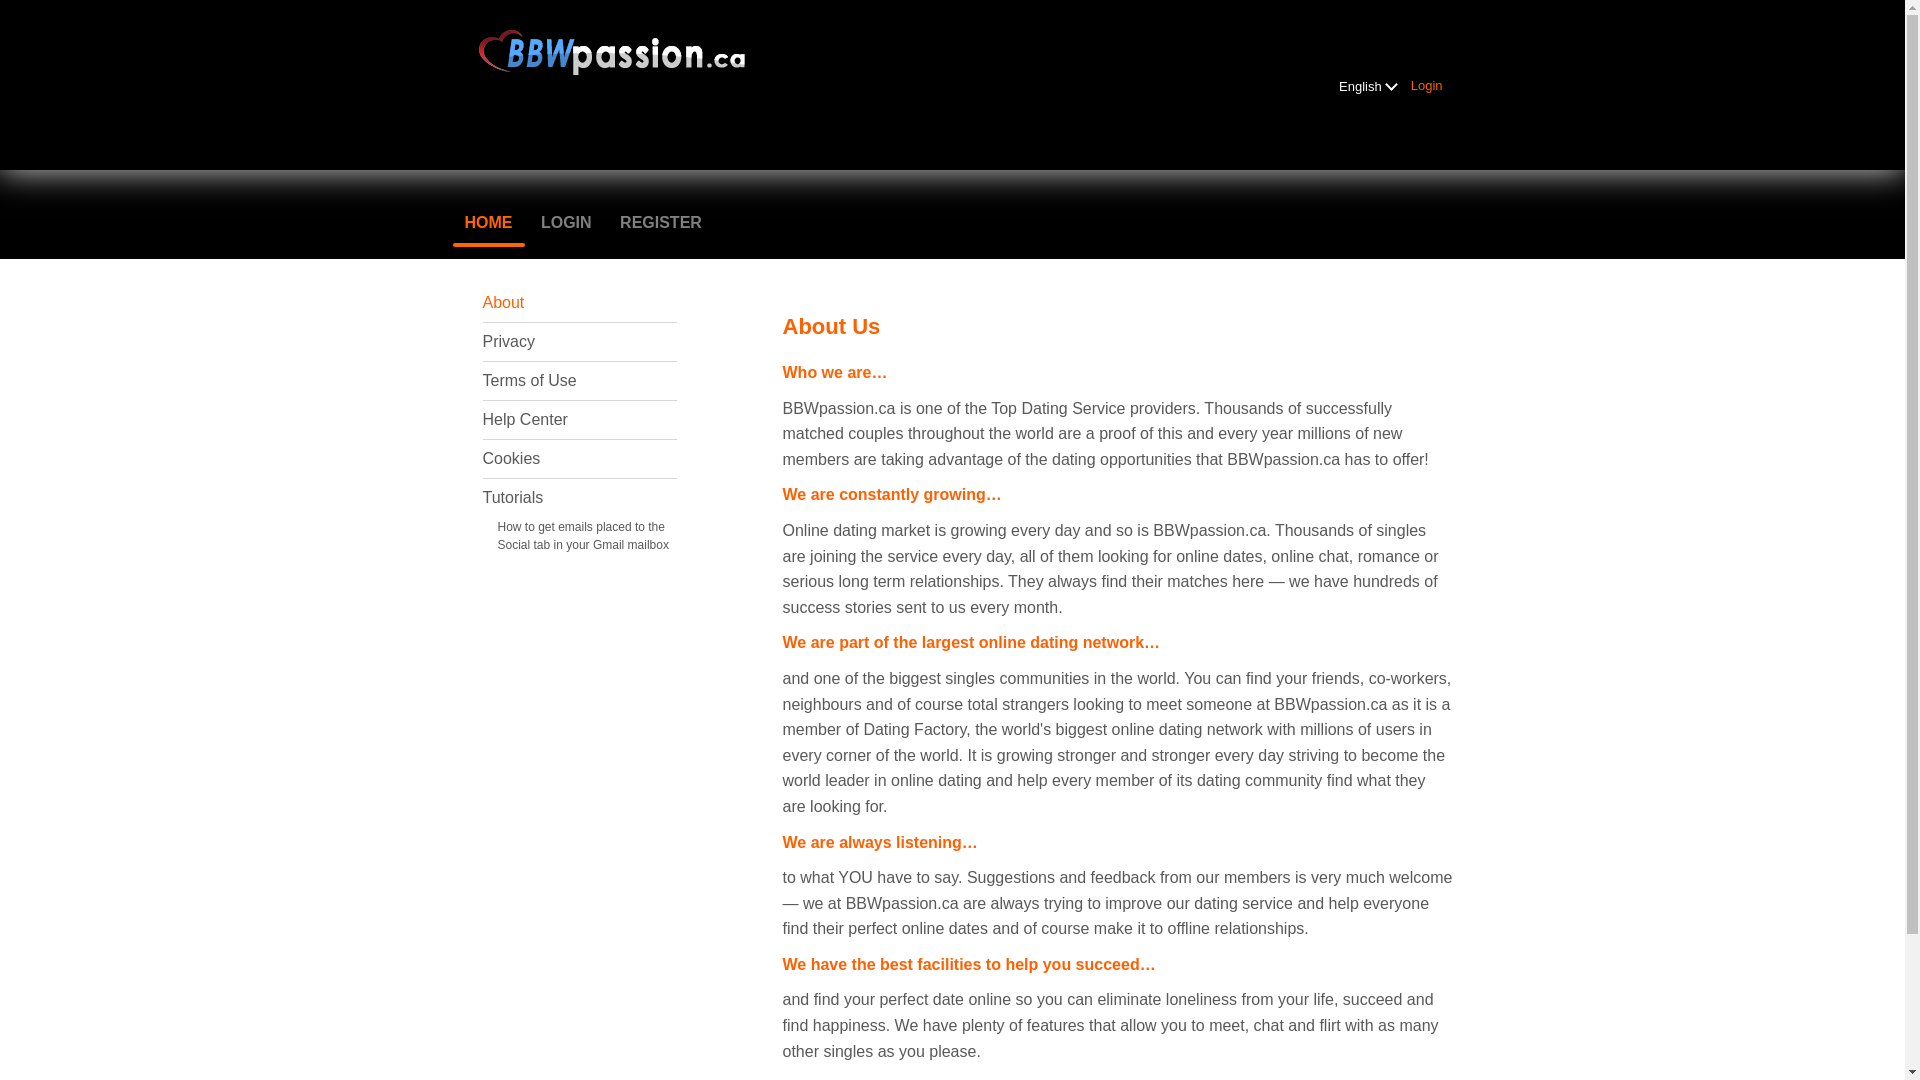 This screenshot has height=1080, width=1920. Describe the element at coordinates (511, 458) in the screenshot. I see `Cookies` at that location.